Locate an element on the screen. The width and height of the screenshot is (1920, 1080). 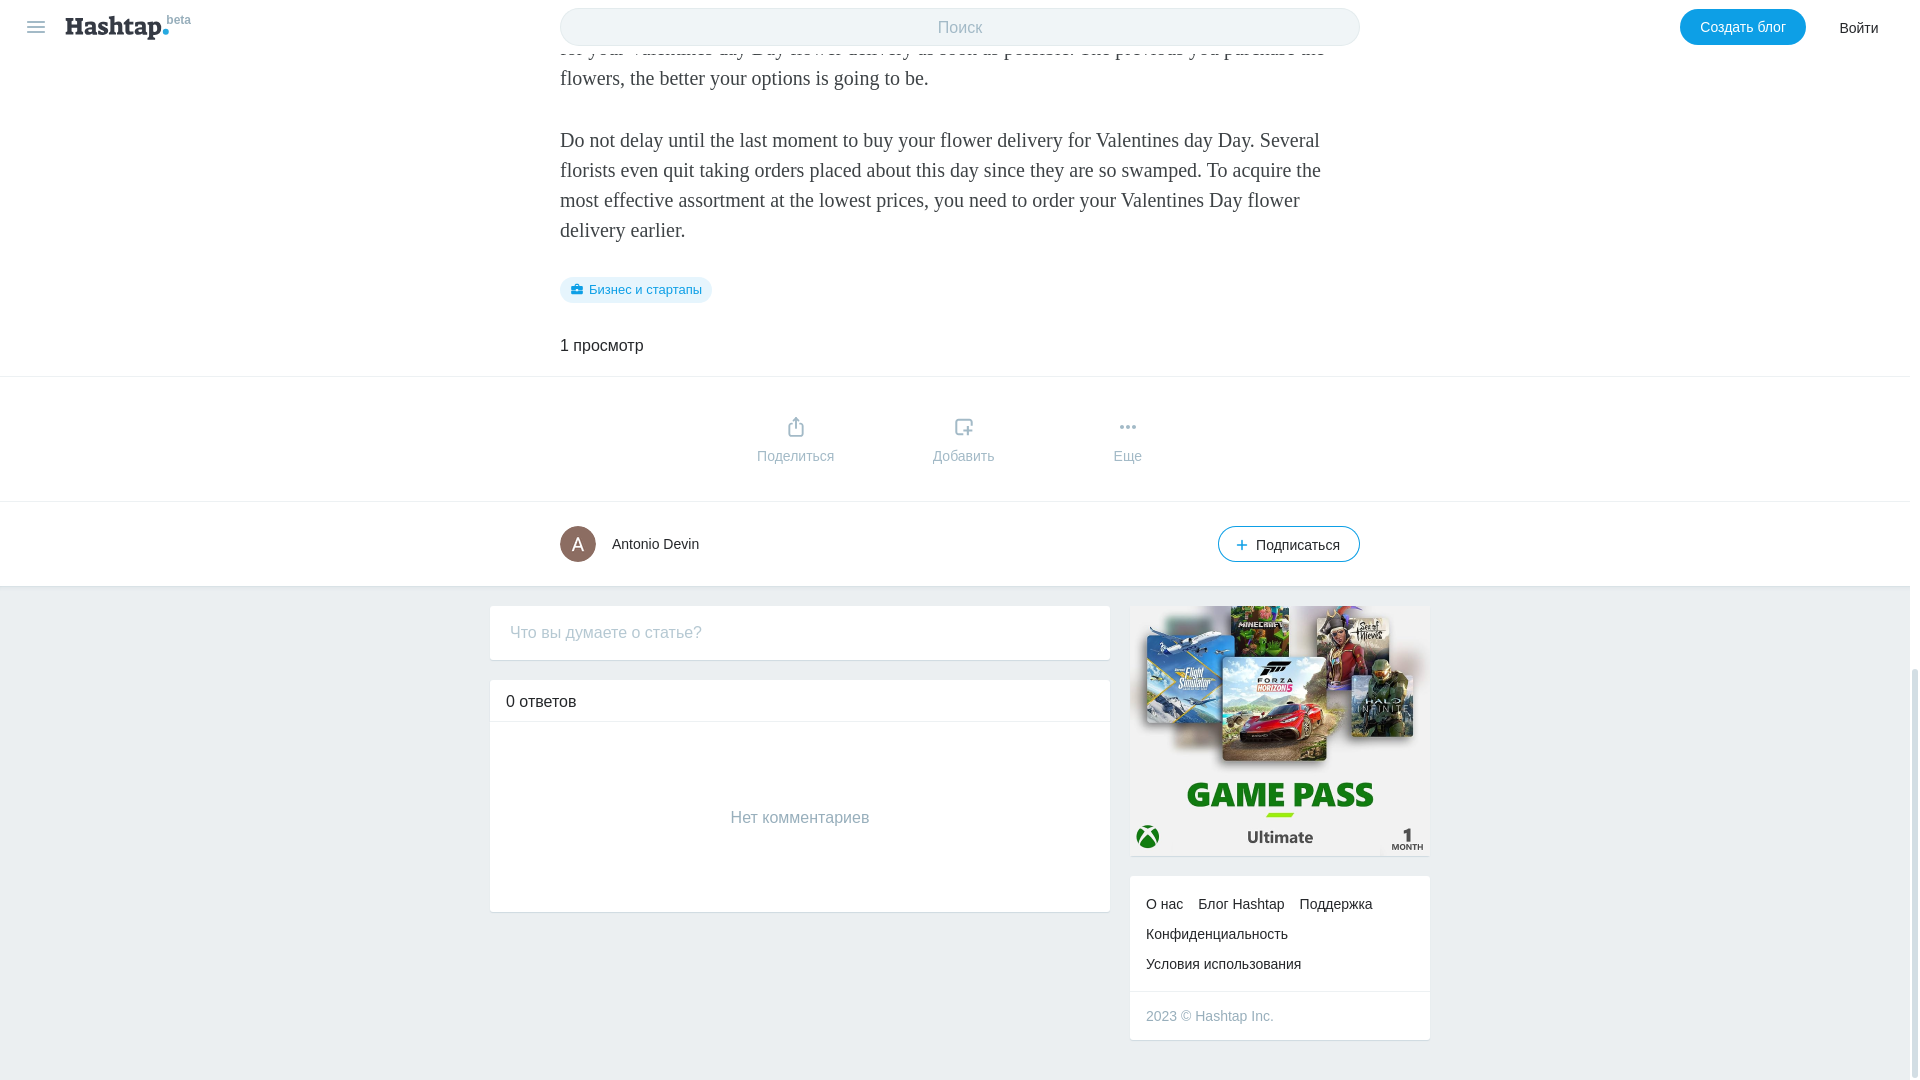
Antonio Devin is located at coordinates (655, 543).